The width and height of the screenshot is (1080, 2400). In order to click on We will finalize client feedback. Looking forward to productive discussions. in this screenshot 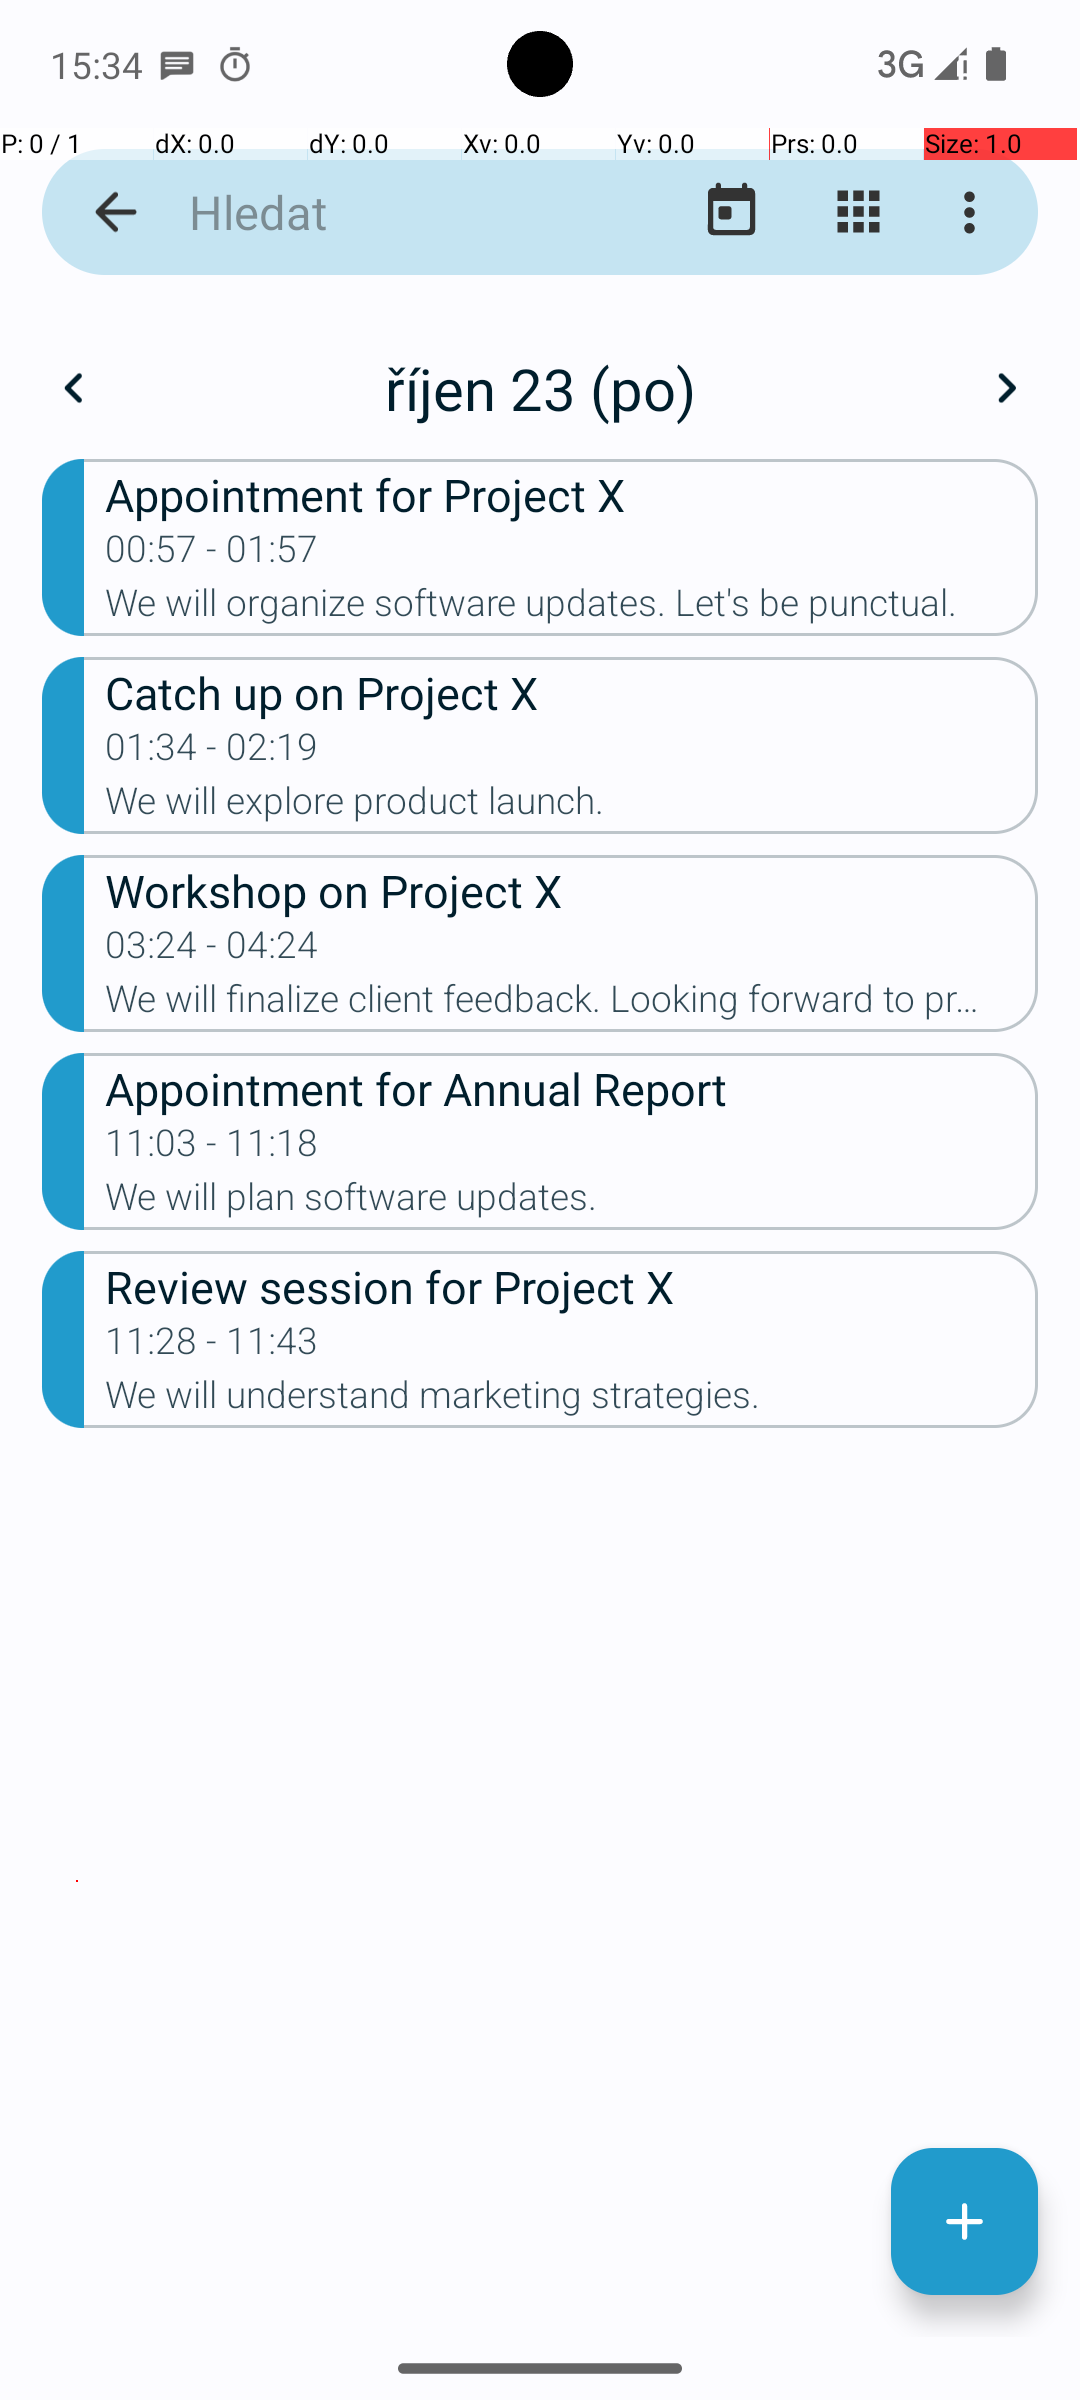, I will do `click(572, 1004)`.